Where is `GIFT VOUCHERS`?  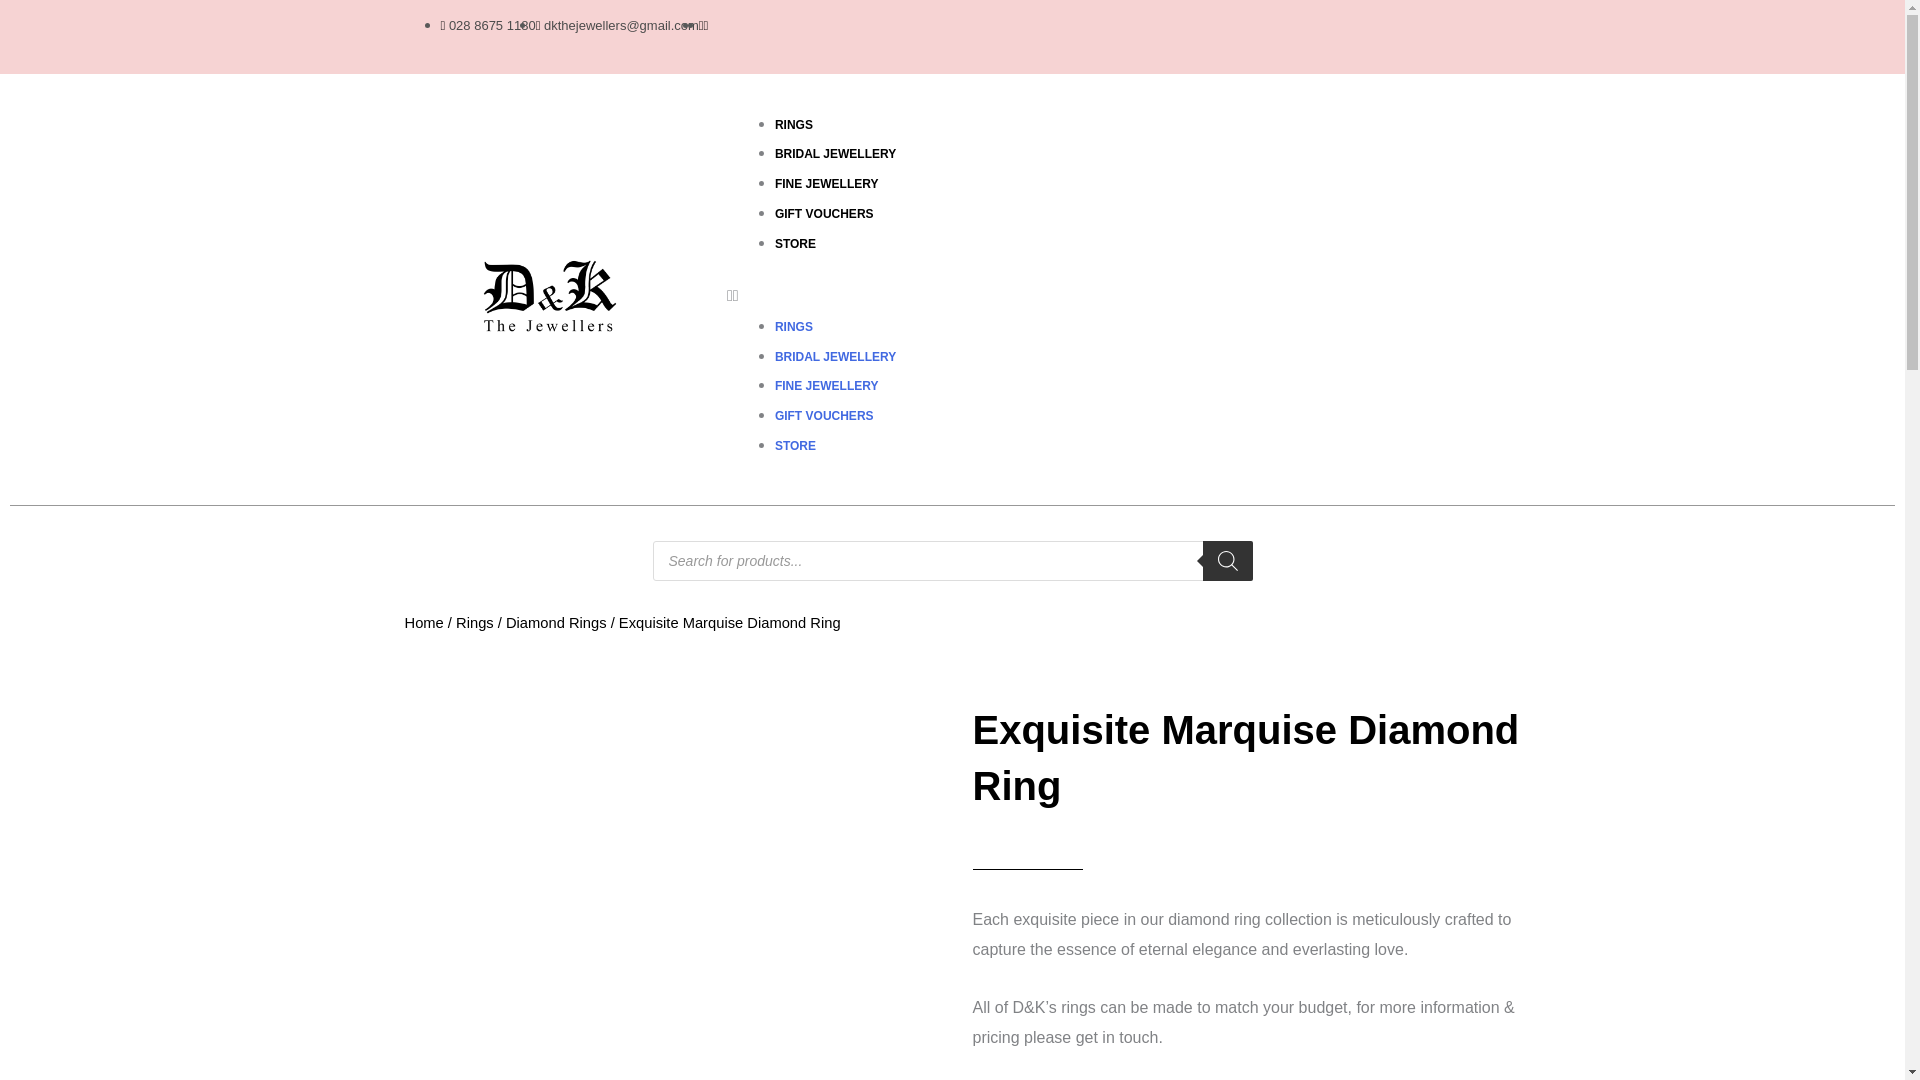 GIFT VOUCHERS is located at coordinates (824, 214).